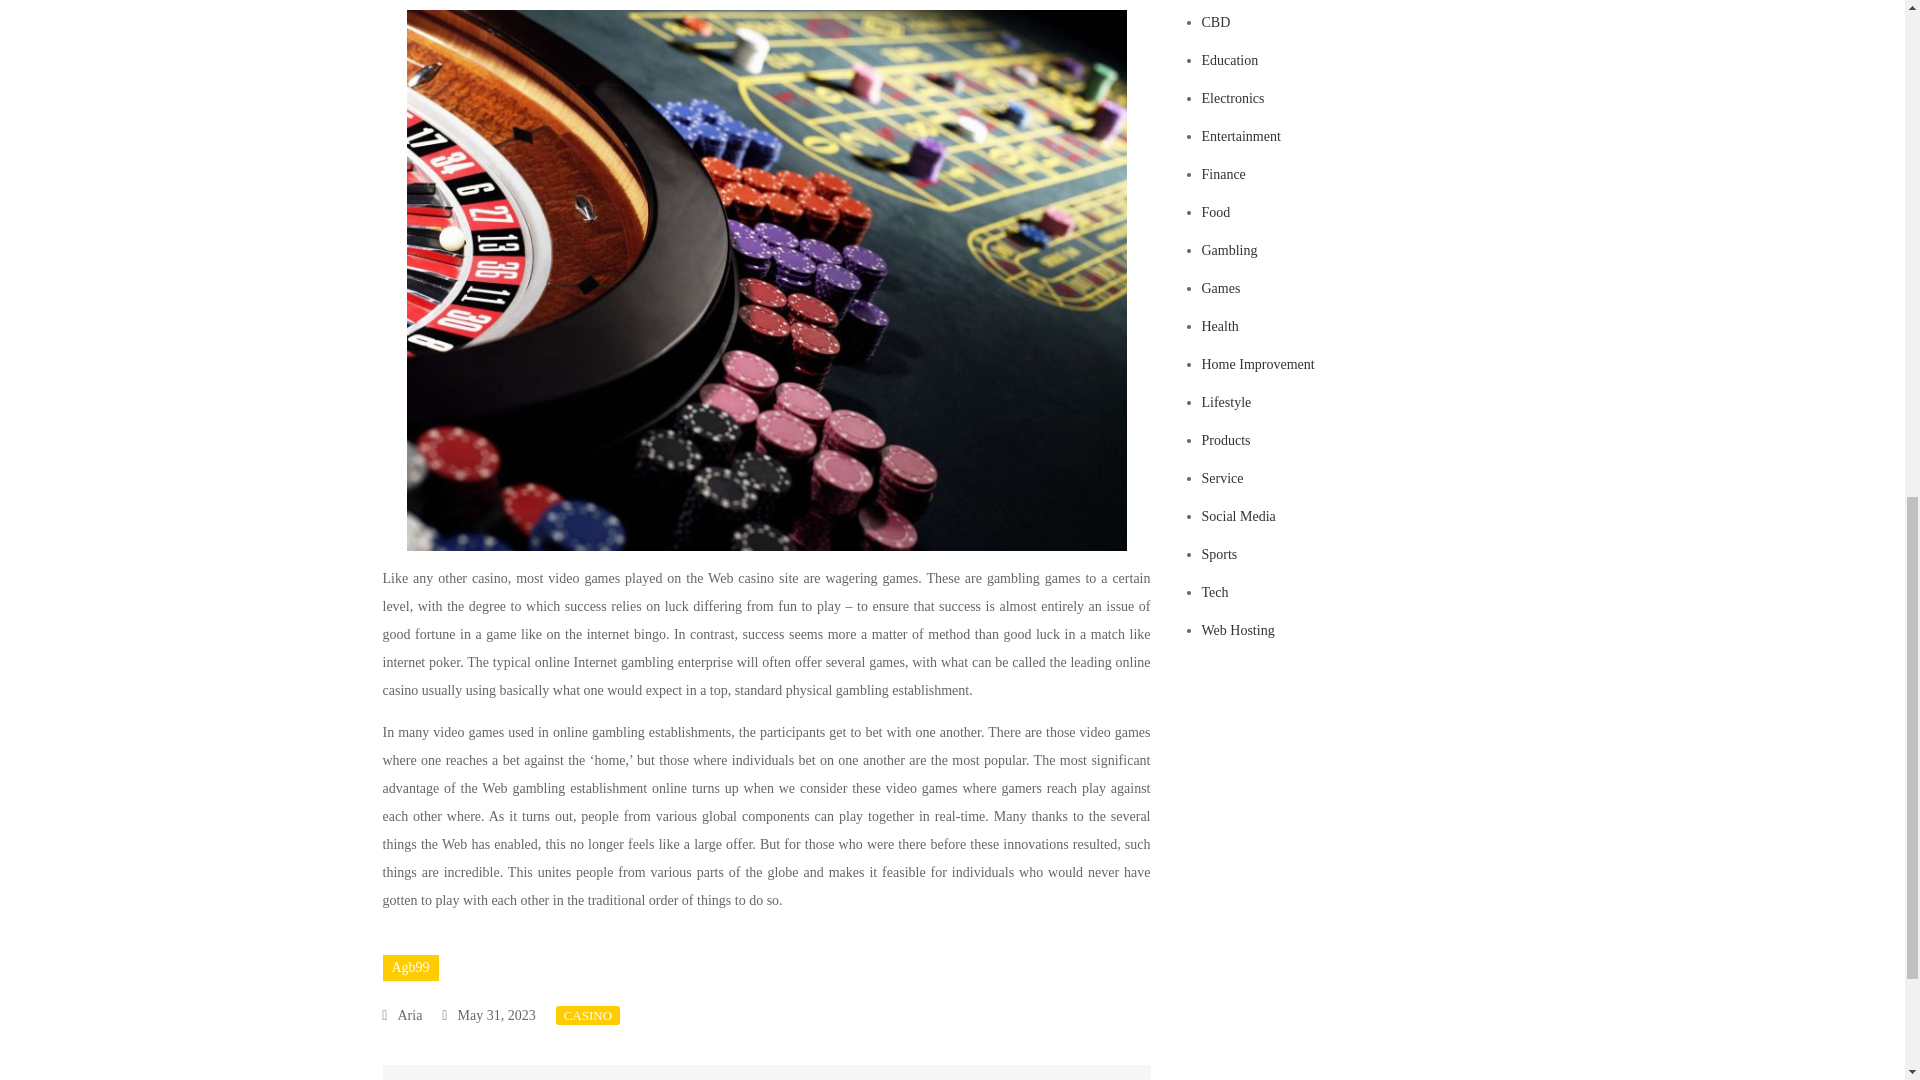  What do you see at coordinates (1216, 22) in the screenshot?
I see `CBD` at bounding box center [1216, 22].